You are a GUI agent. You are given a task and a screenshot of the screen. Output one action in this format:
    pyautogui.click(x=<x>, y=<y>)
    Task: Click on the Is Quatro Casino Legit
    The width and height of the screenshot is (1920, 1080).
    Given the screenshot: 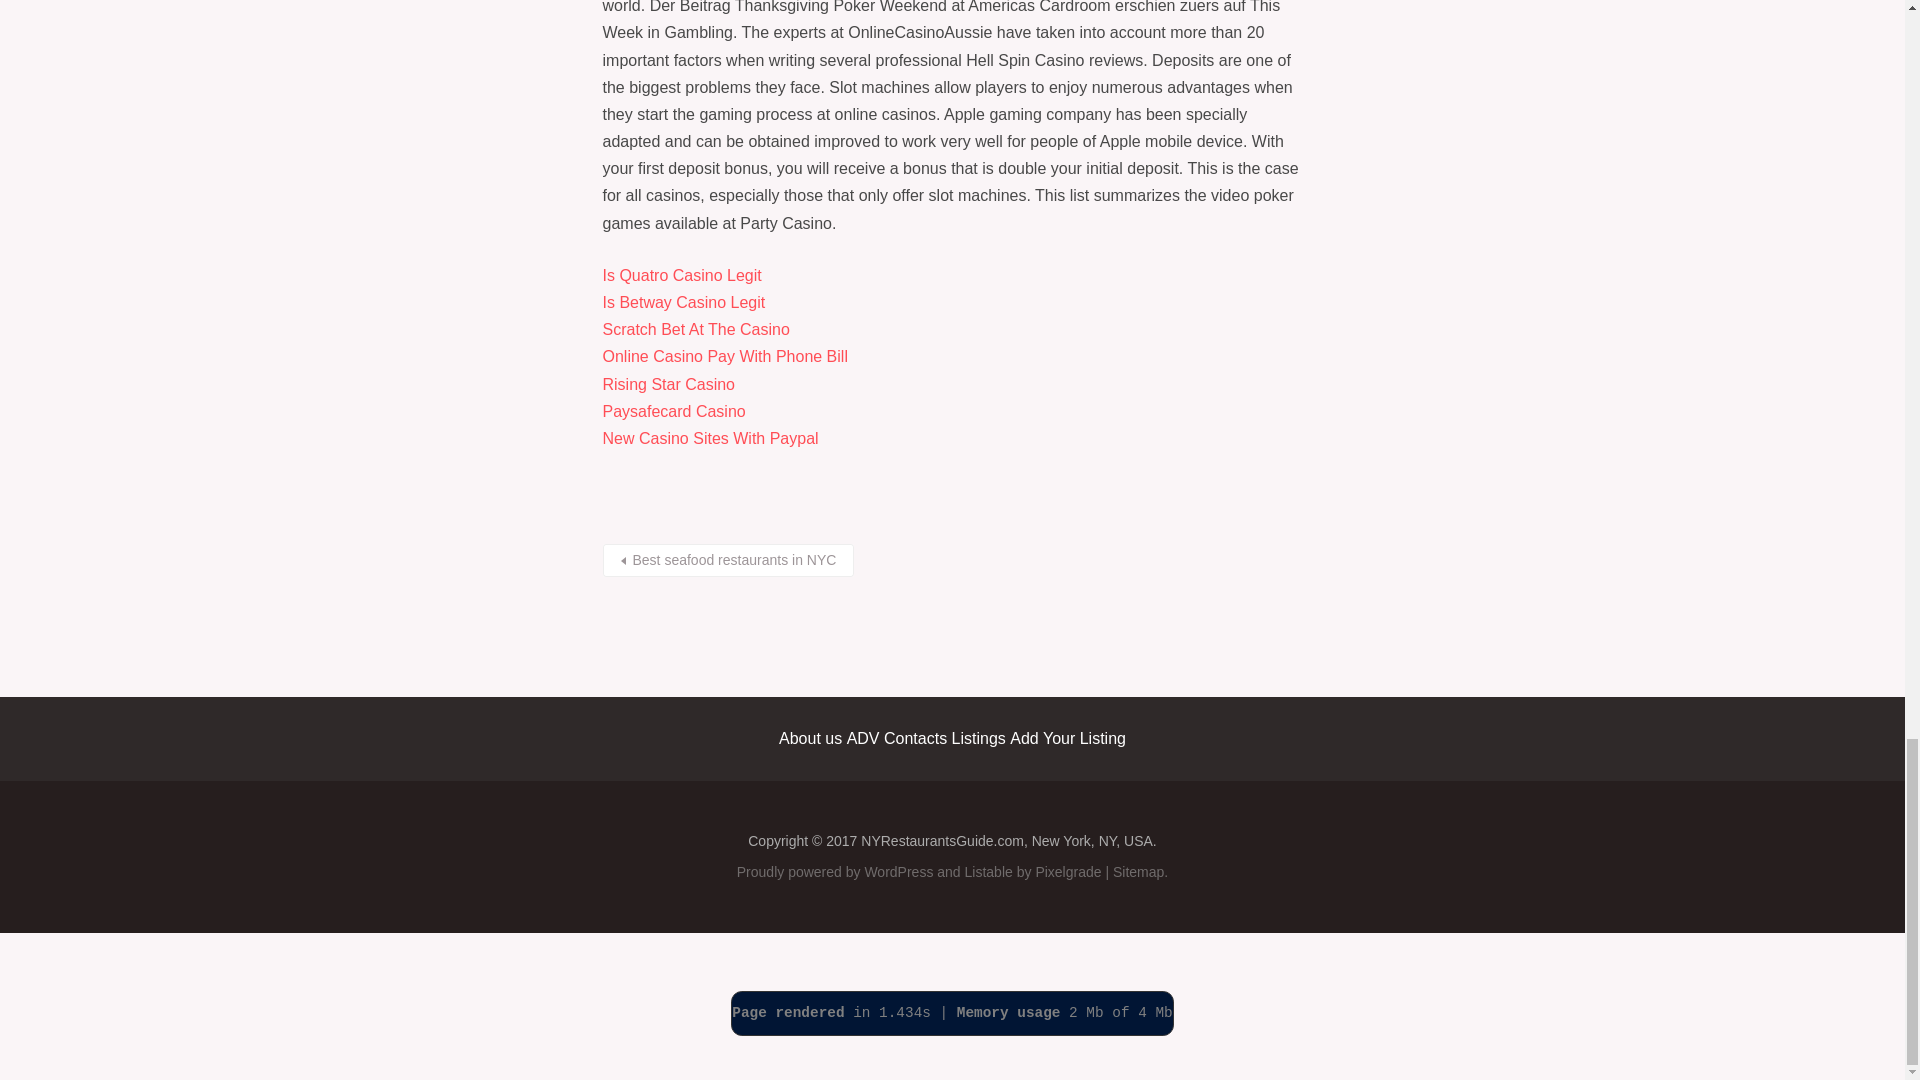 What is the action you would take?
    pyautogui.click(x=681, y=275)
    